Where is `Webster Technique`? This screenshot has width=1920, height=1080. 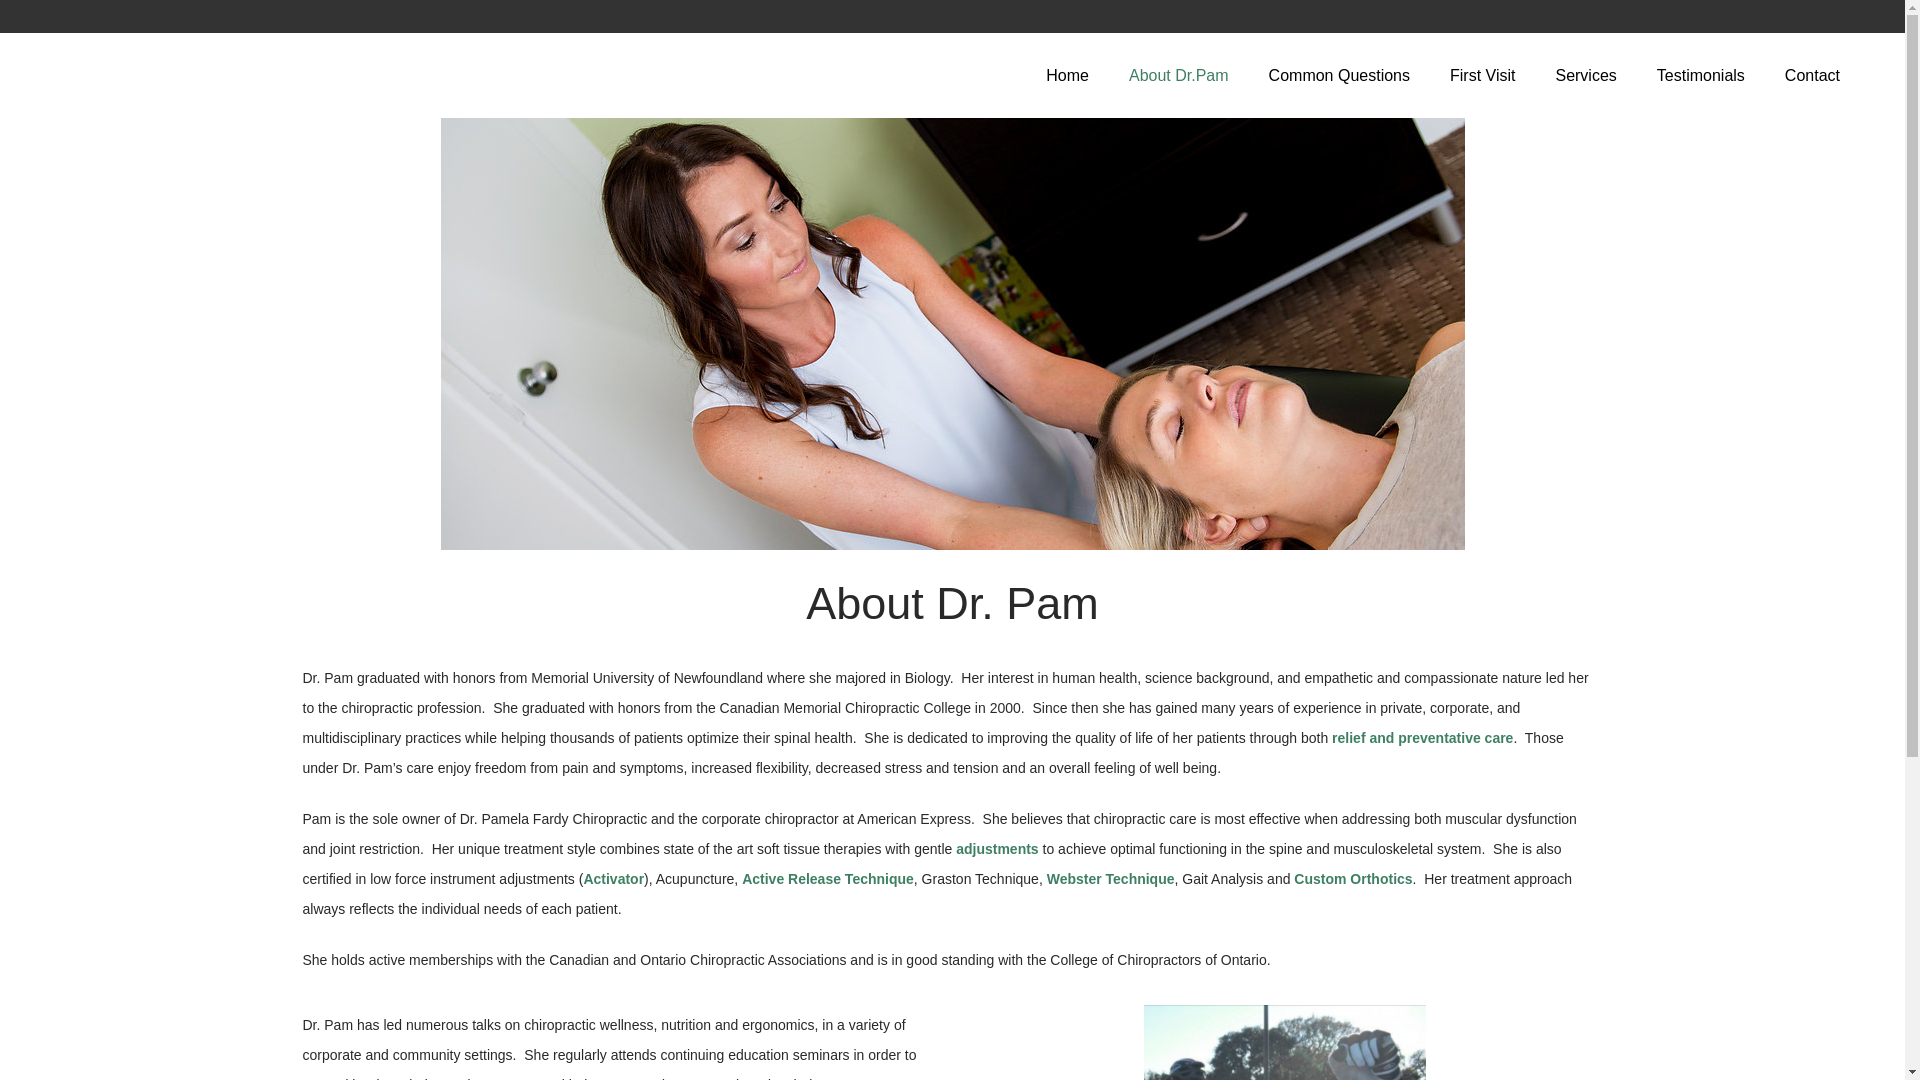 Webster Technique is located at coordinates (1110, 878).